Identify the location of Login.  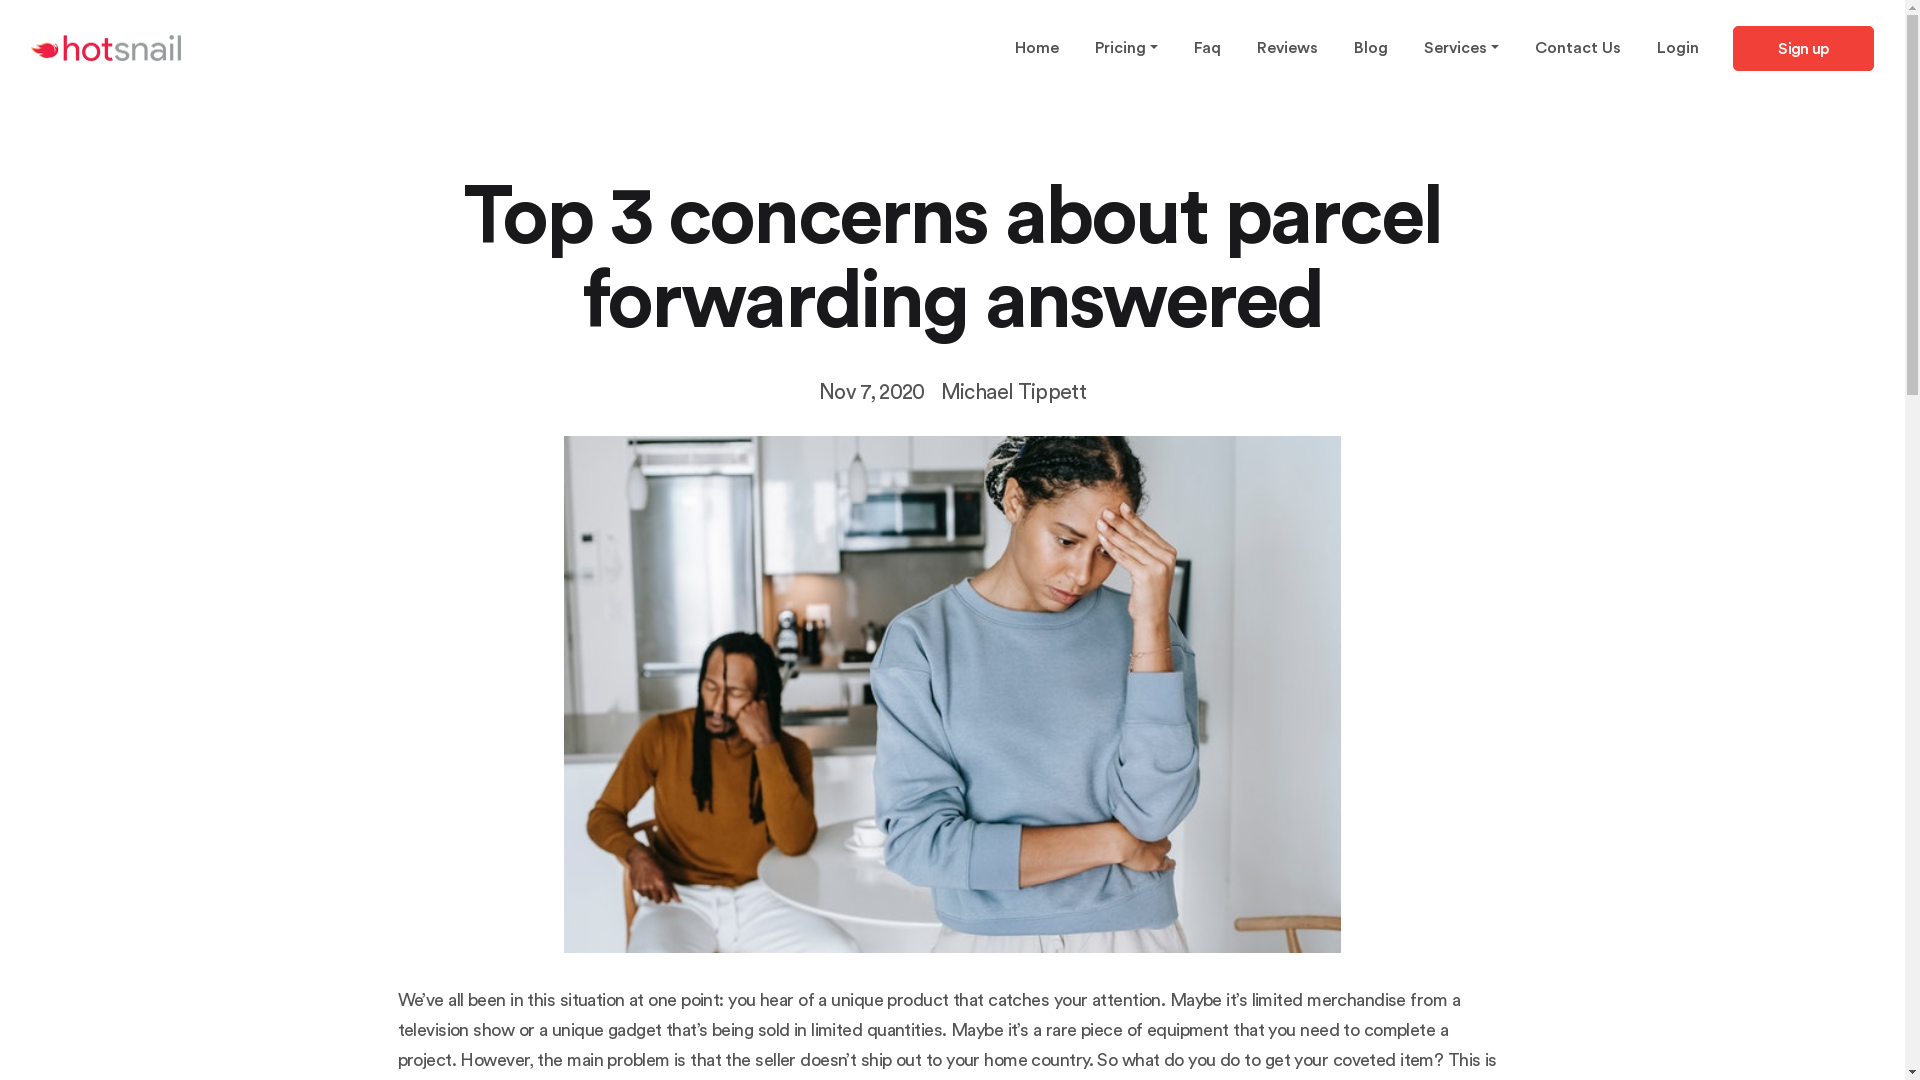
(1678, 48).